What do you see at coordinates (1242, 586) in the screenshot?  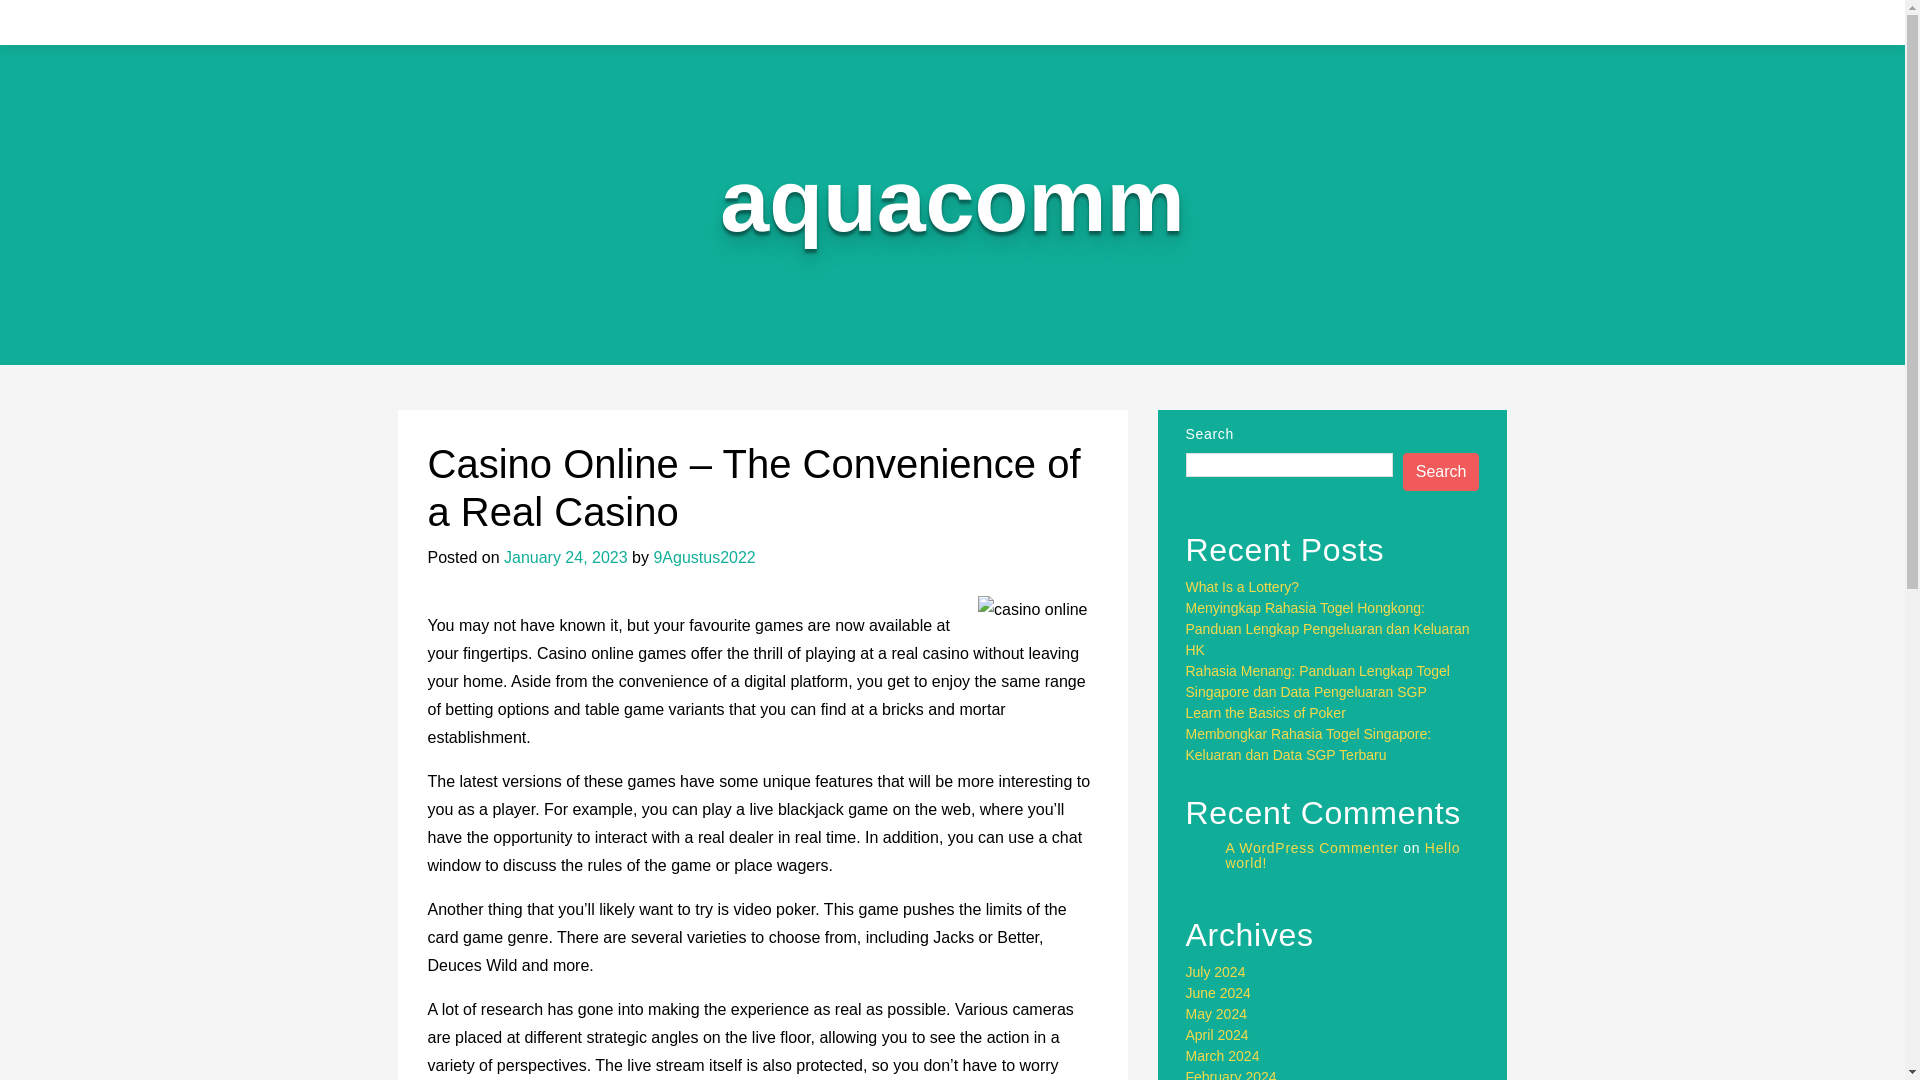 I see `What Is a Lottery?` at bounding box center [1242, 586].